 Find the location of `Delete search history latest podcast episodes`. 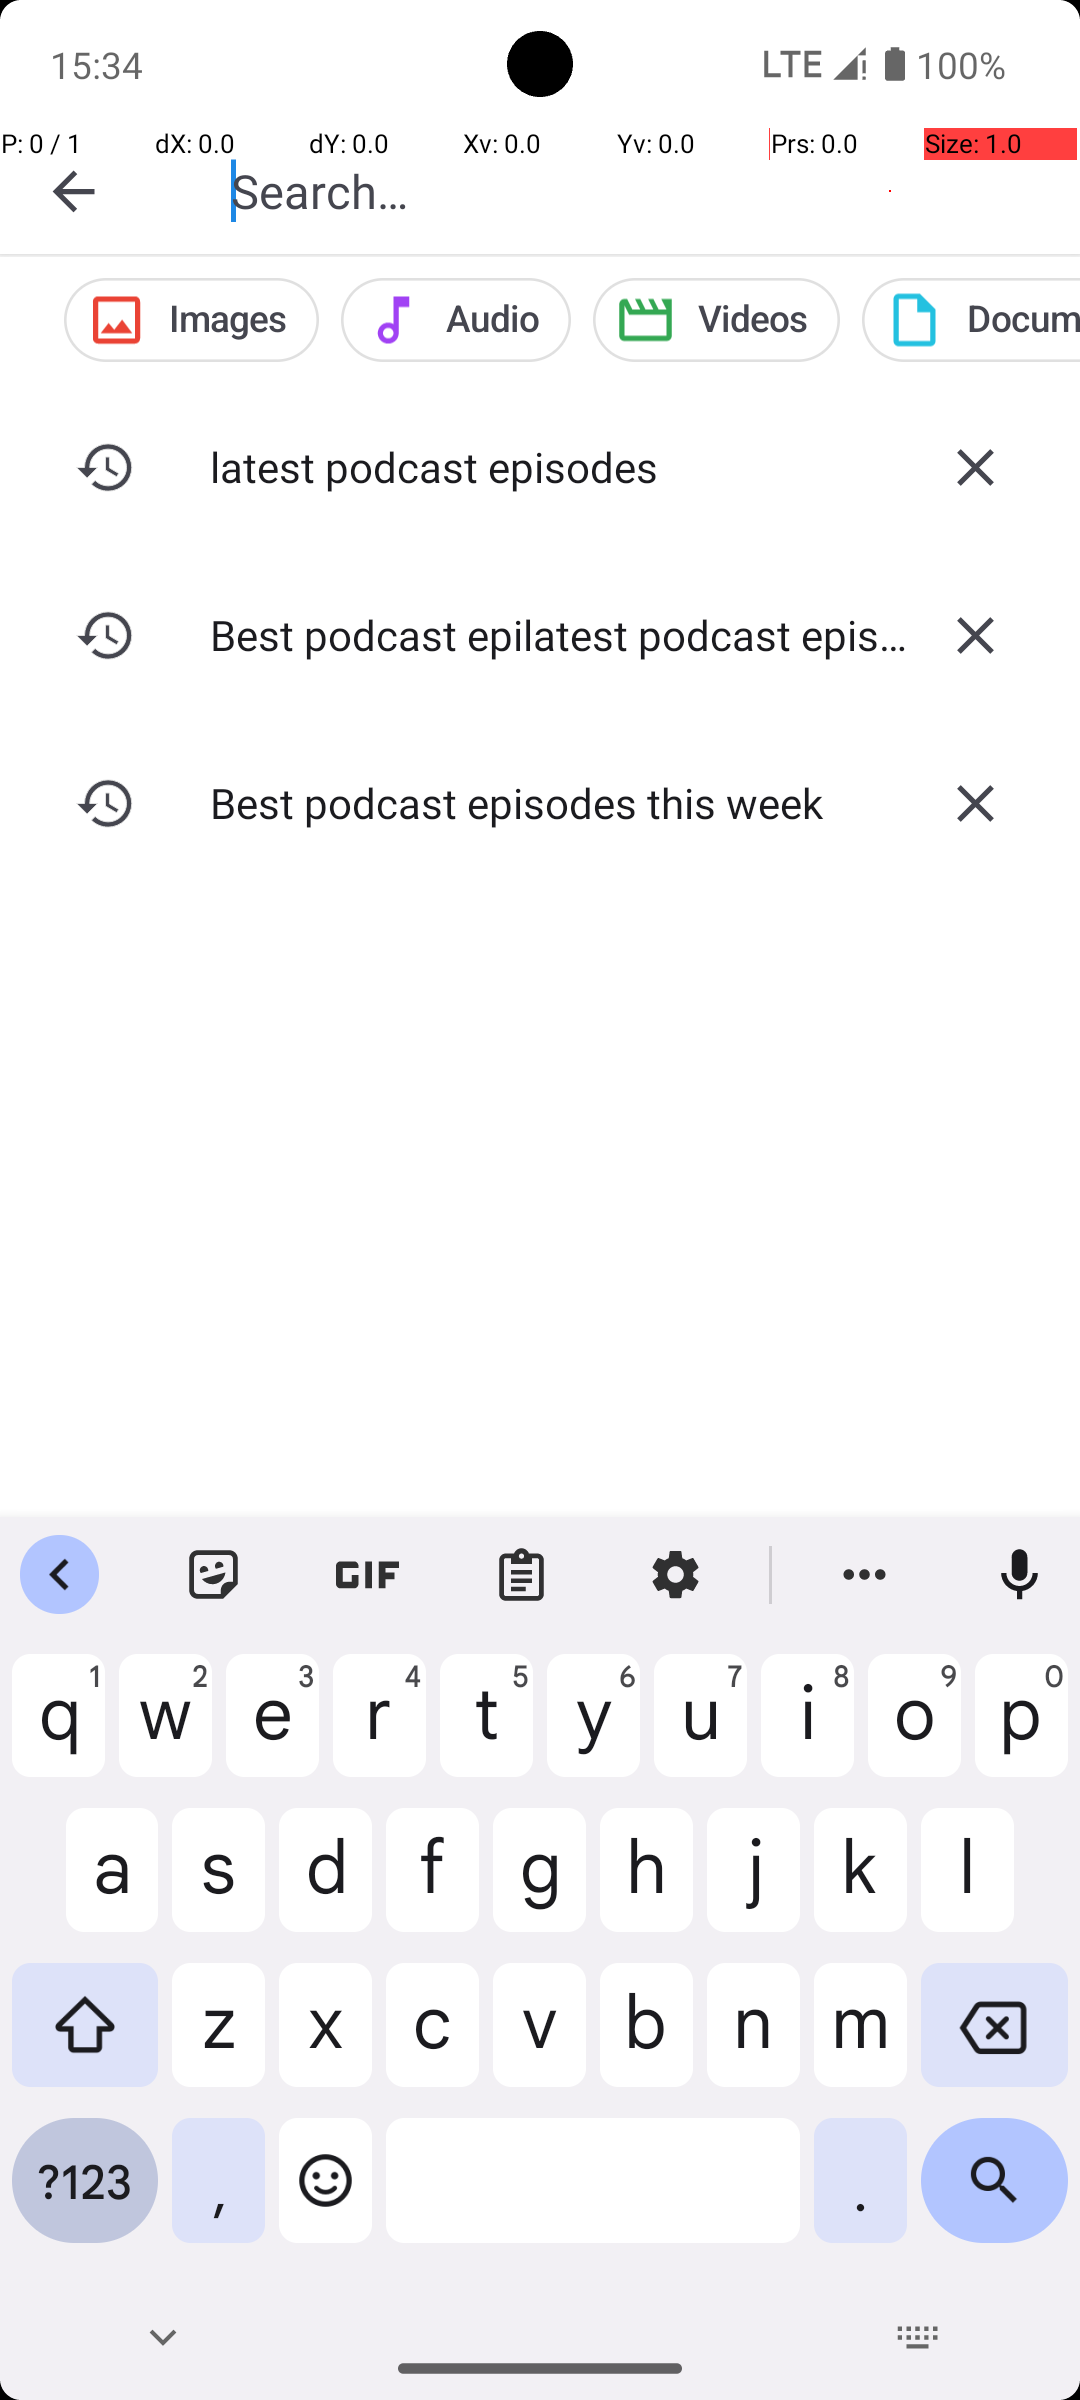

Delete search history latest podcast episodes is located at coordinates (975, 467).